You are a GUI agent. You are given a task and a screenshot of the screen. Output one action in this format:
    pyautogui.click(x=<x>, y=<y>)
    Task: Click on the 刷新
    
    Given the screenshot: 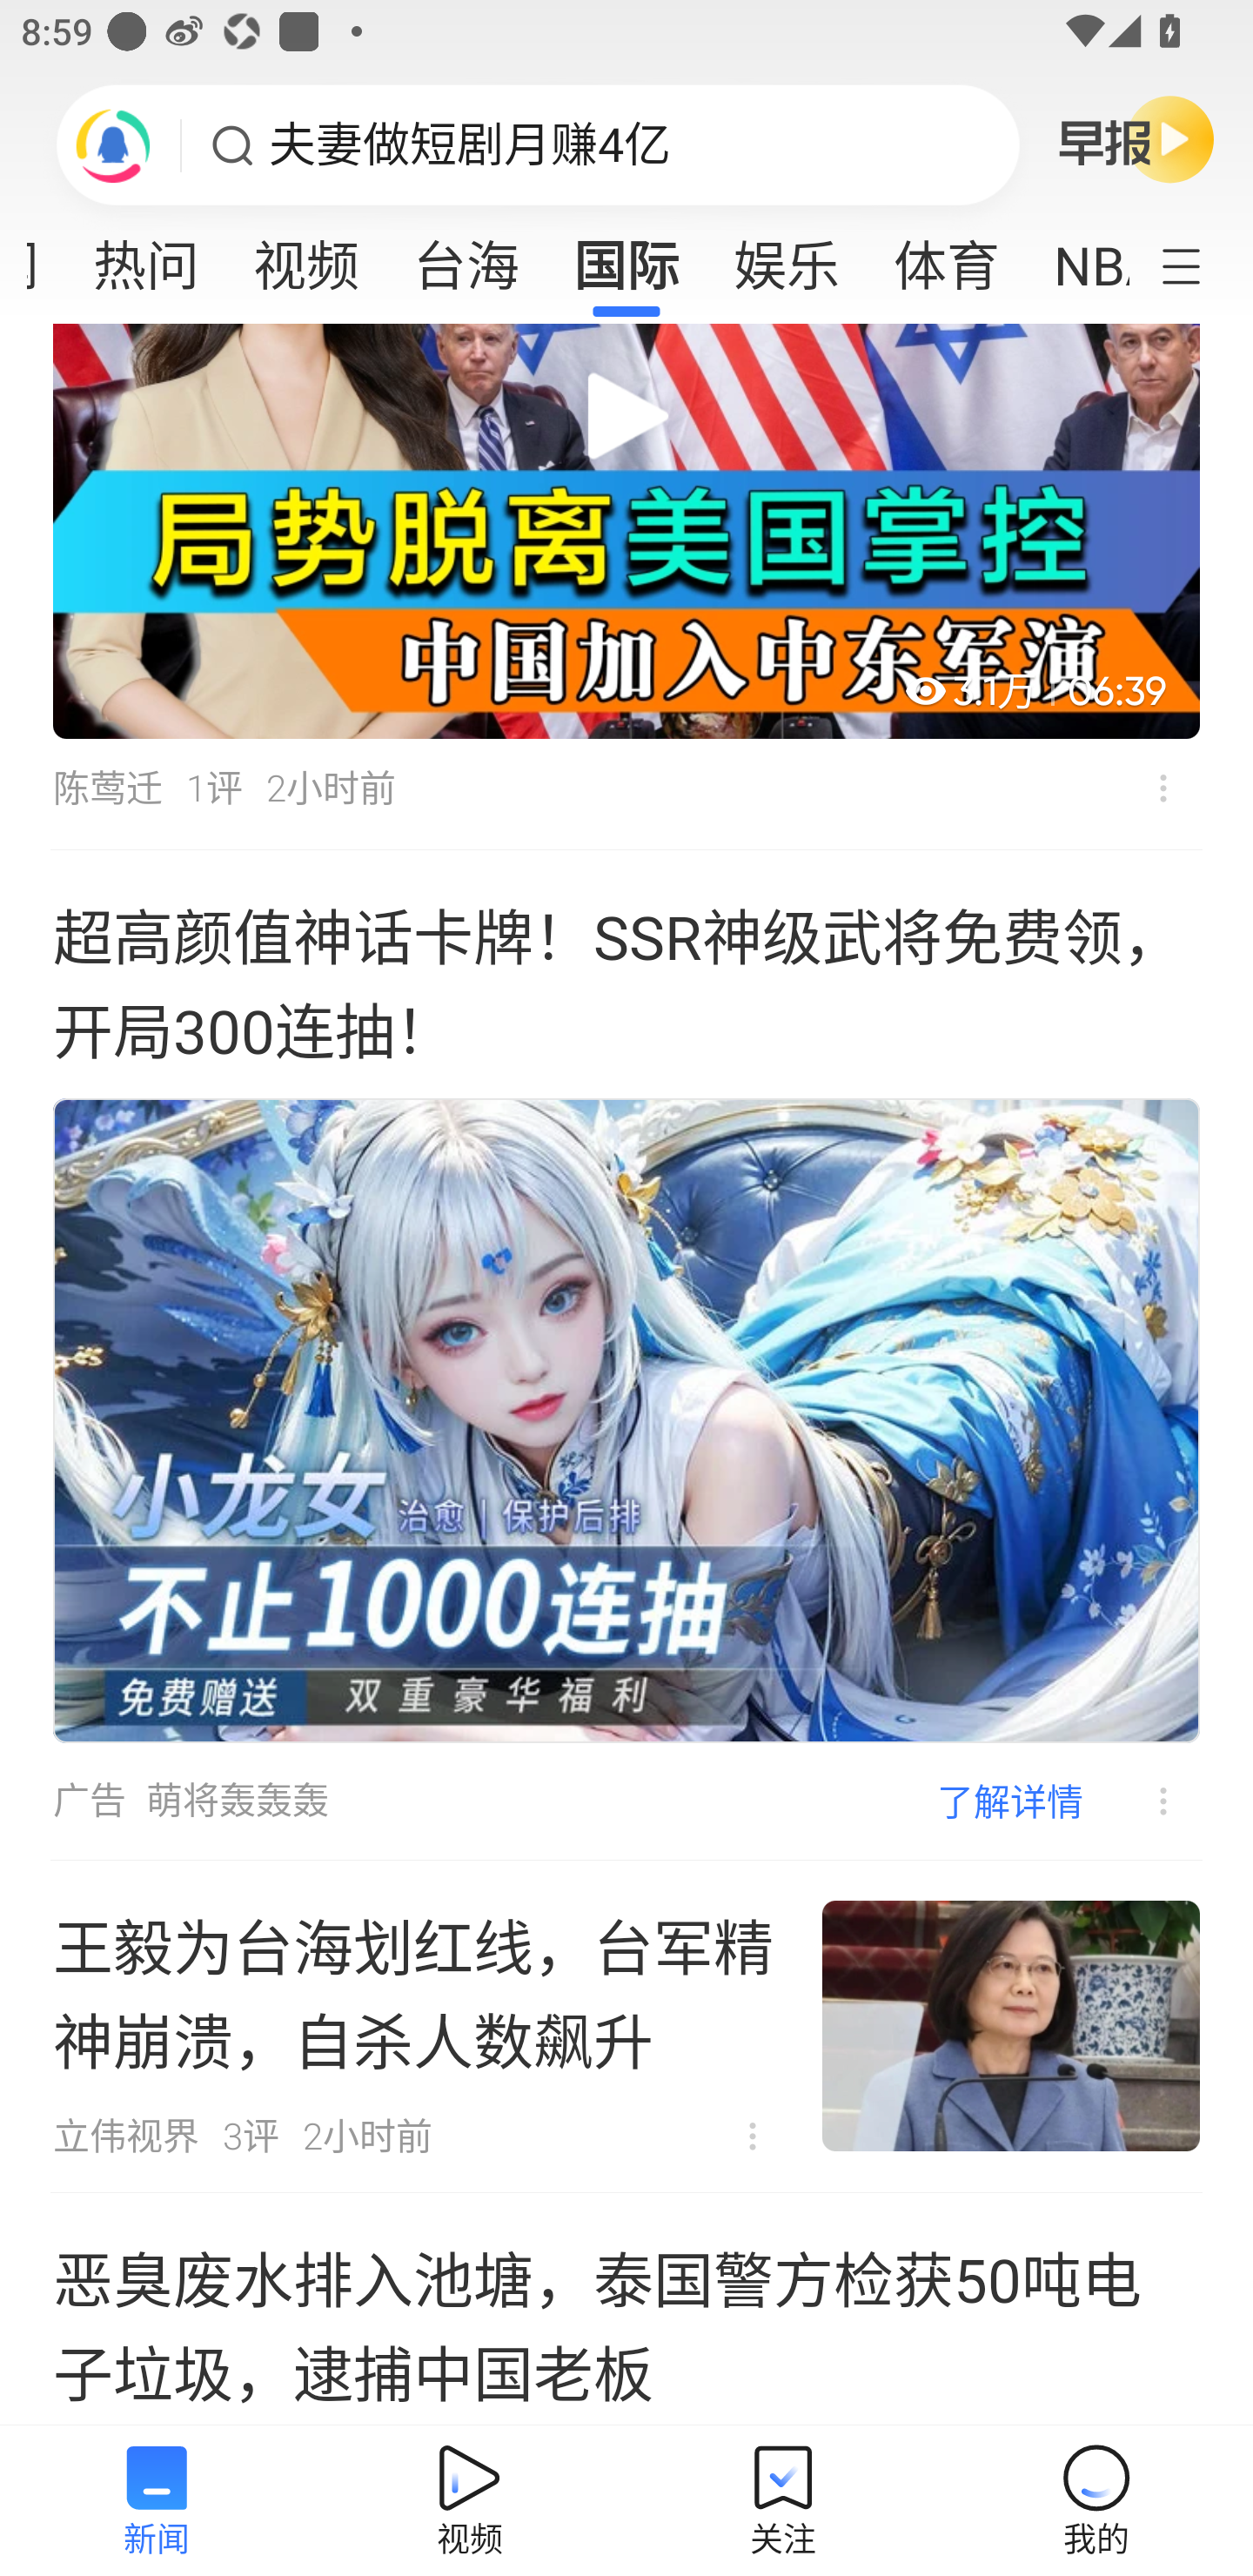 What is the action you would take?
    pyautogui.click(x=113, y=144)
    